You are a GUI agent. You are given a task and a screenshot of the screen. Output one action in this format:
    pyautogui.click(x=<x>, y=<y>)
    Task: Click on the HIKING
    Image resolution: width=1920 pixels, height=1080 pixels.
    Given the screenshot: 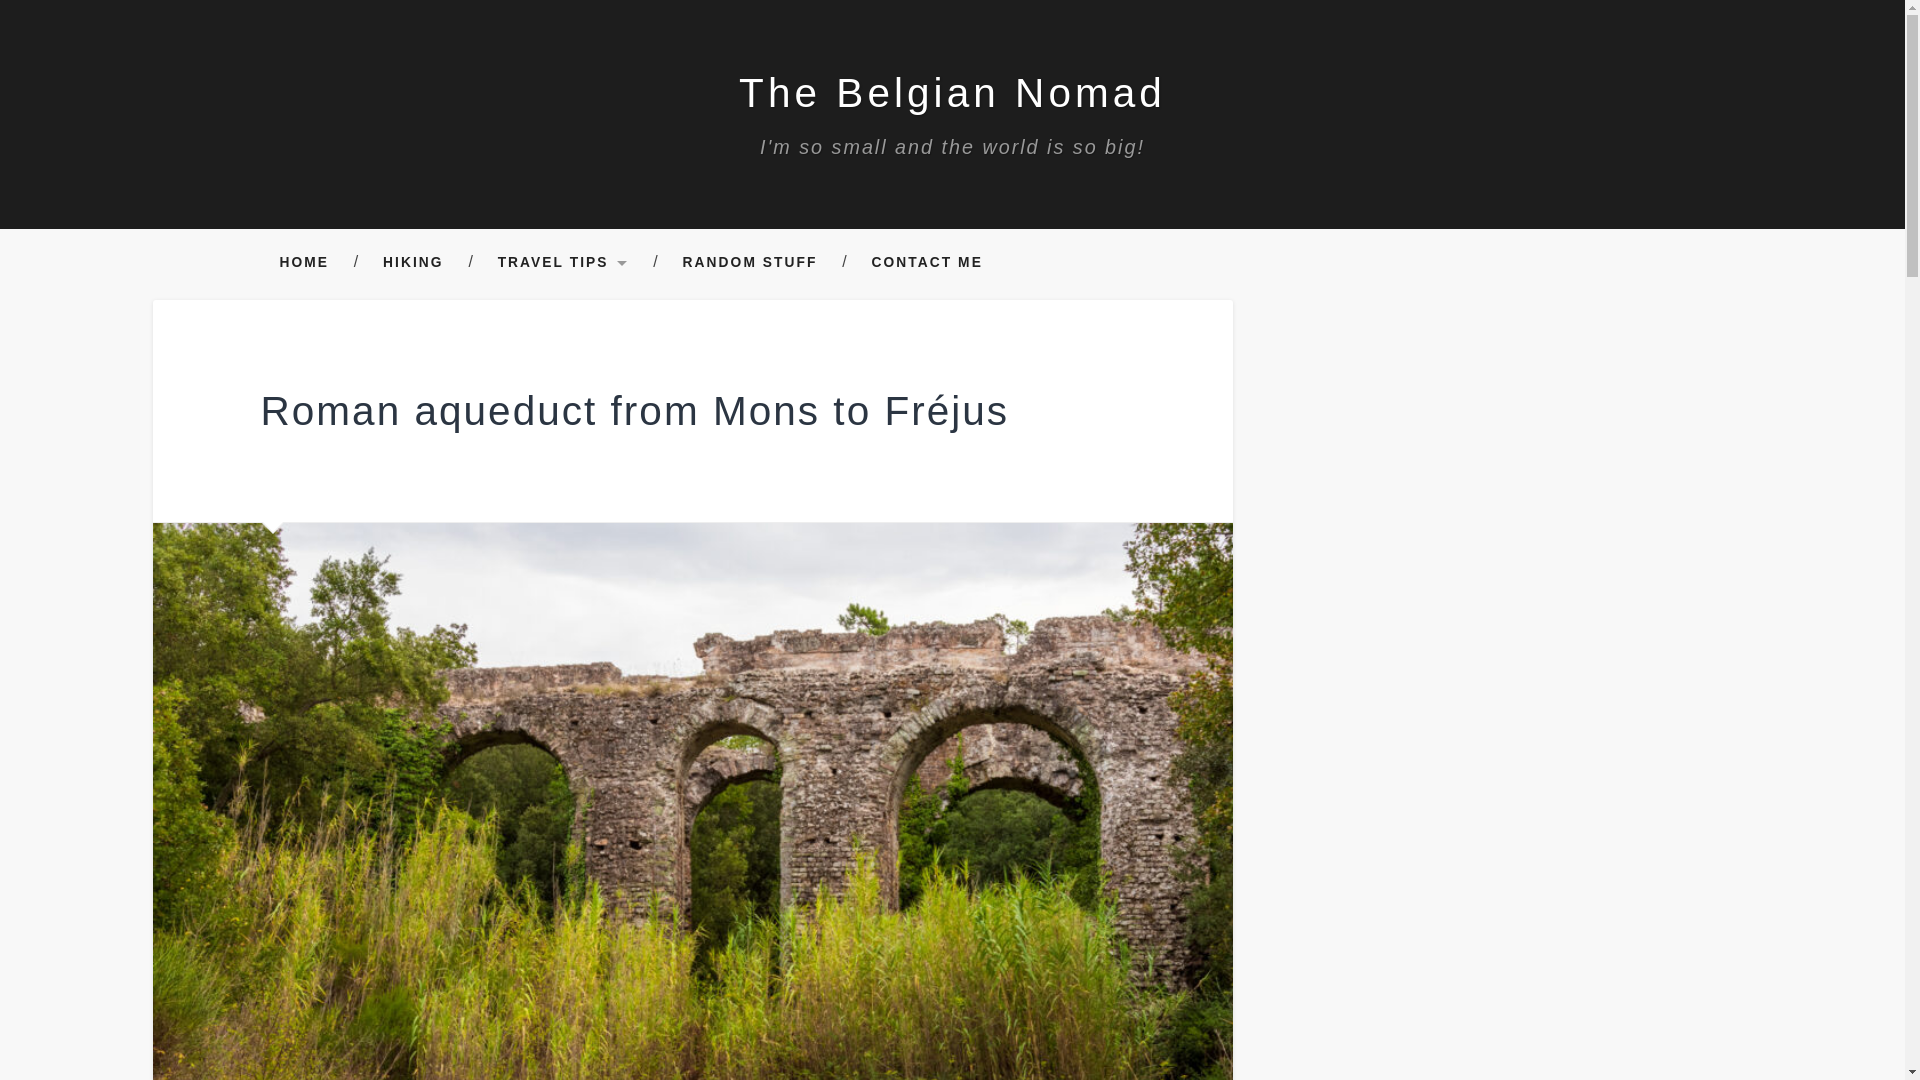 What is the action you would take?
    pyautogui.click(x=412, y=262)
    